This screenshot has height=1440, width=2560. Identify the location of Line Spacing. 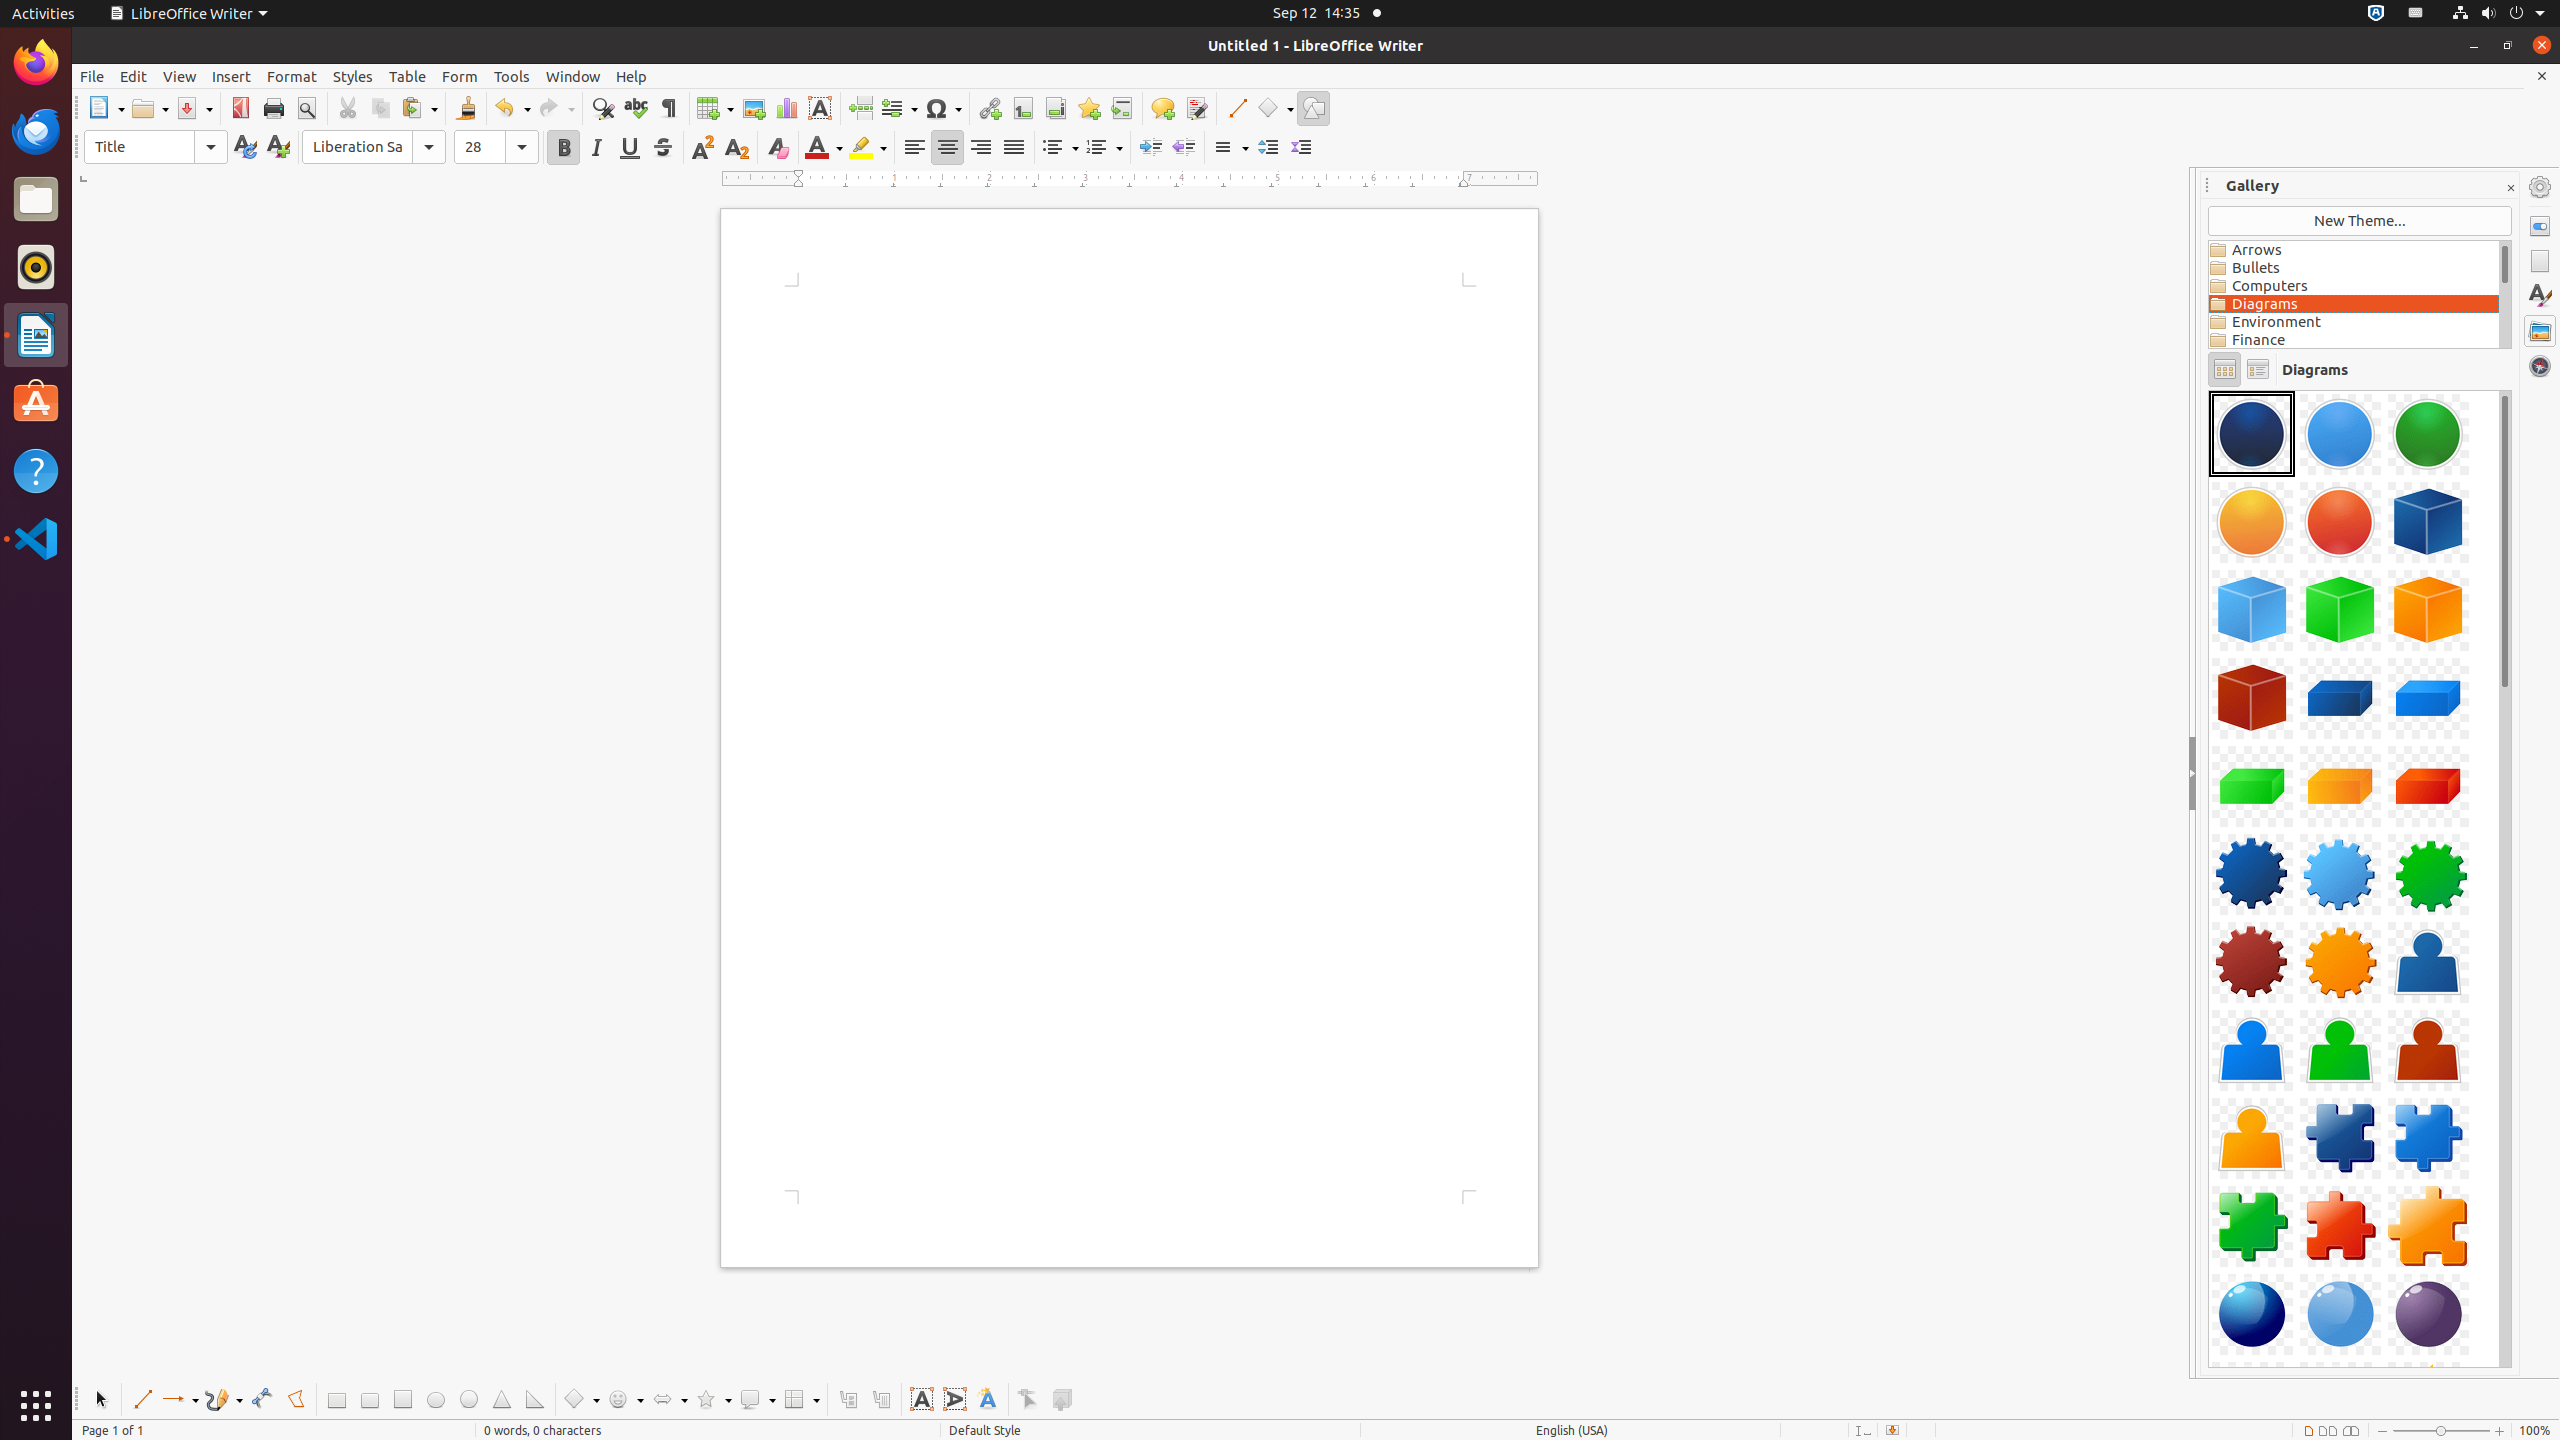
(1230, 148).